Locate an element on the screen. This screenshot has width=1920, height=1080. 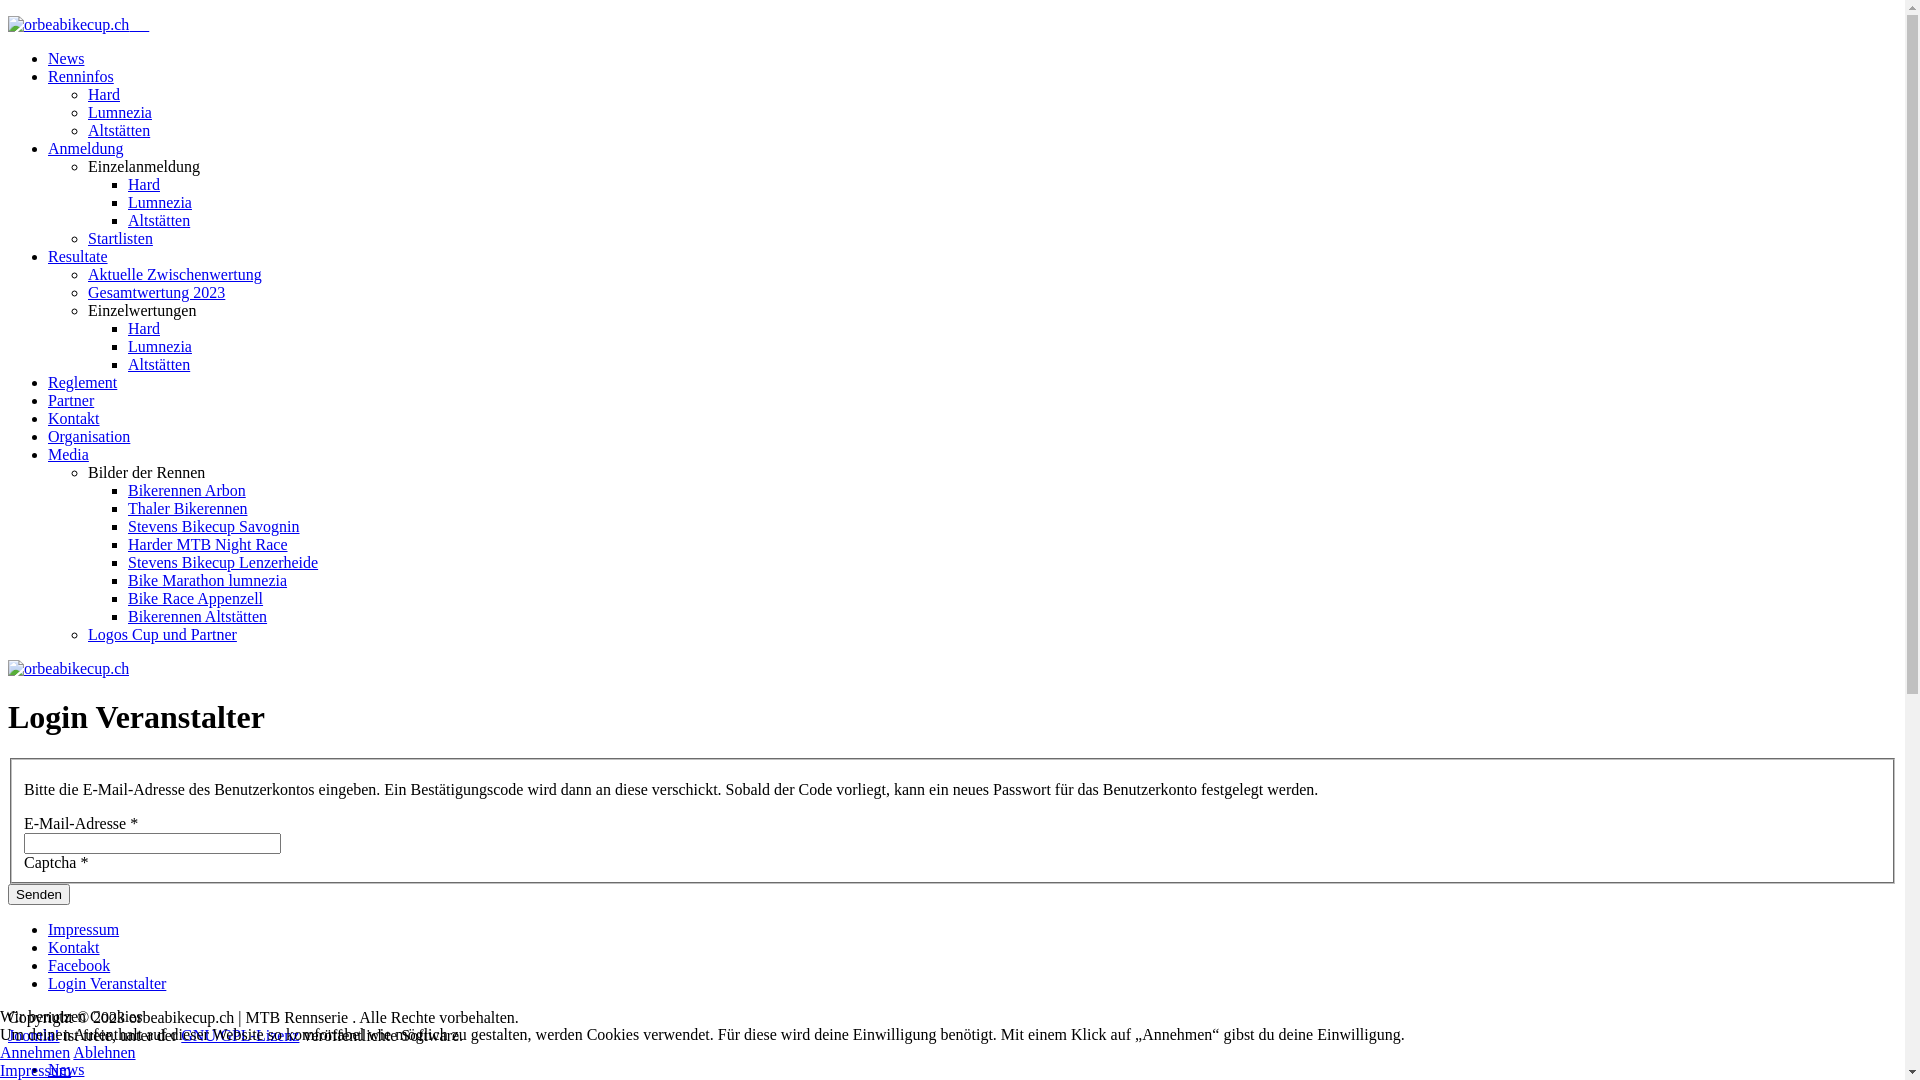
Hard is located at coordinates (144, 328).